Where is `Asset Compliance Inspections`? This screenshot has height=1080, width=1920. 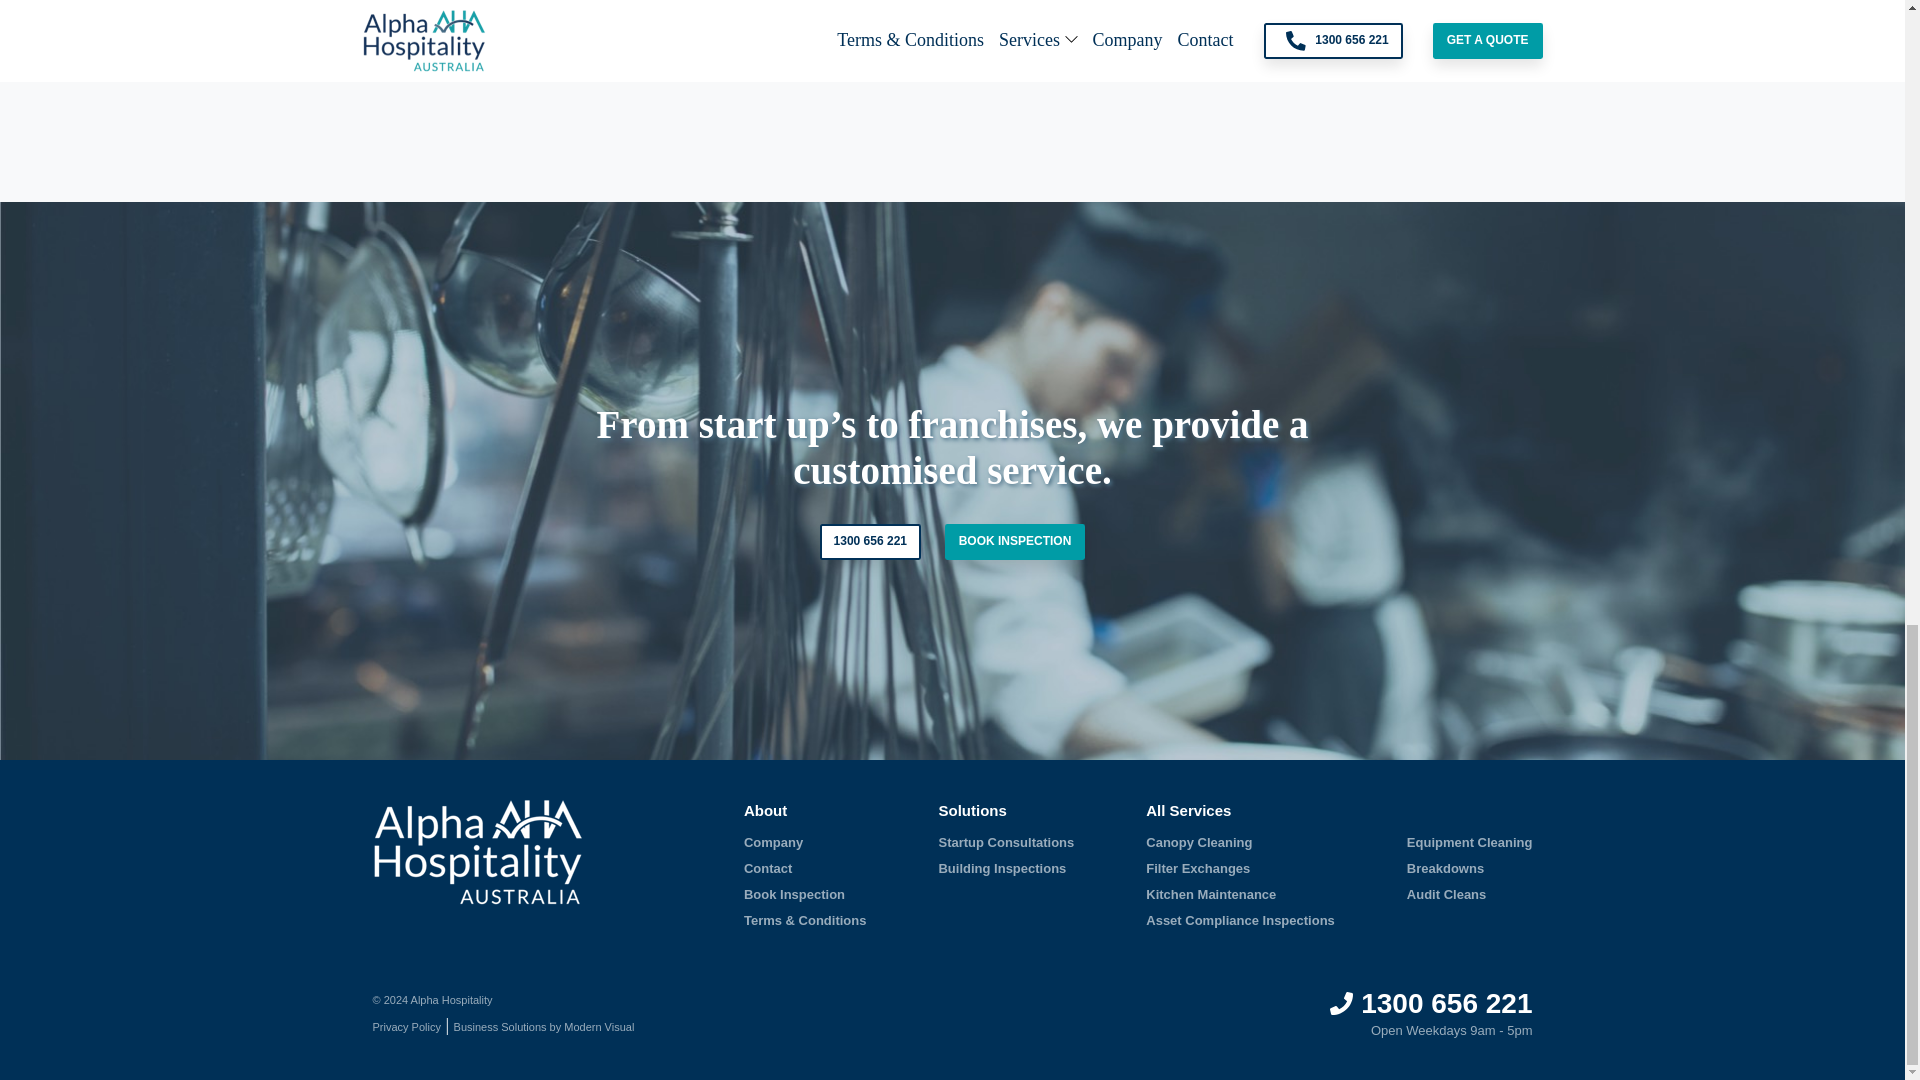
Asset Compliance Inspections is located at coordinates (1240, 920).